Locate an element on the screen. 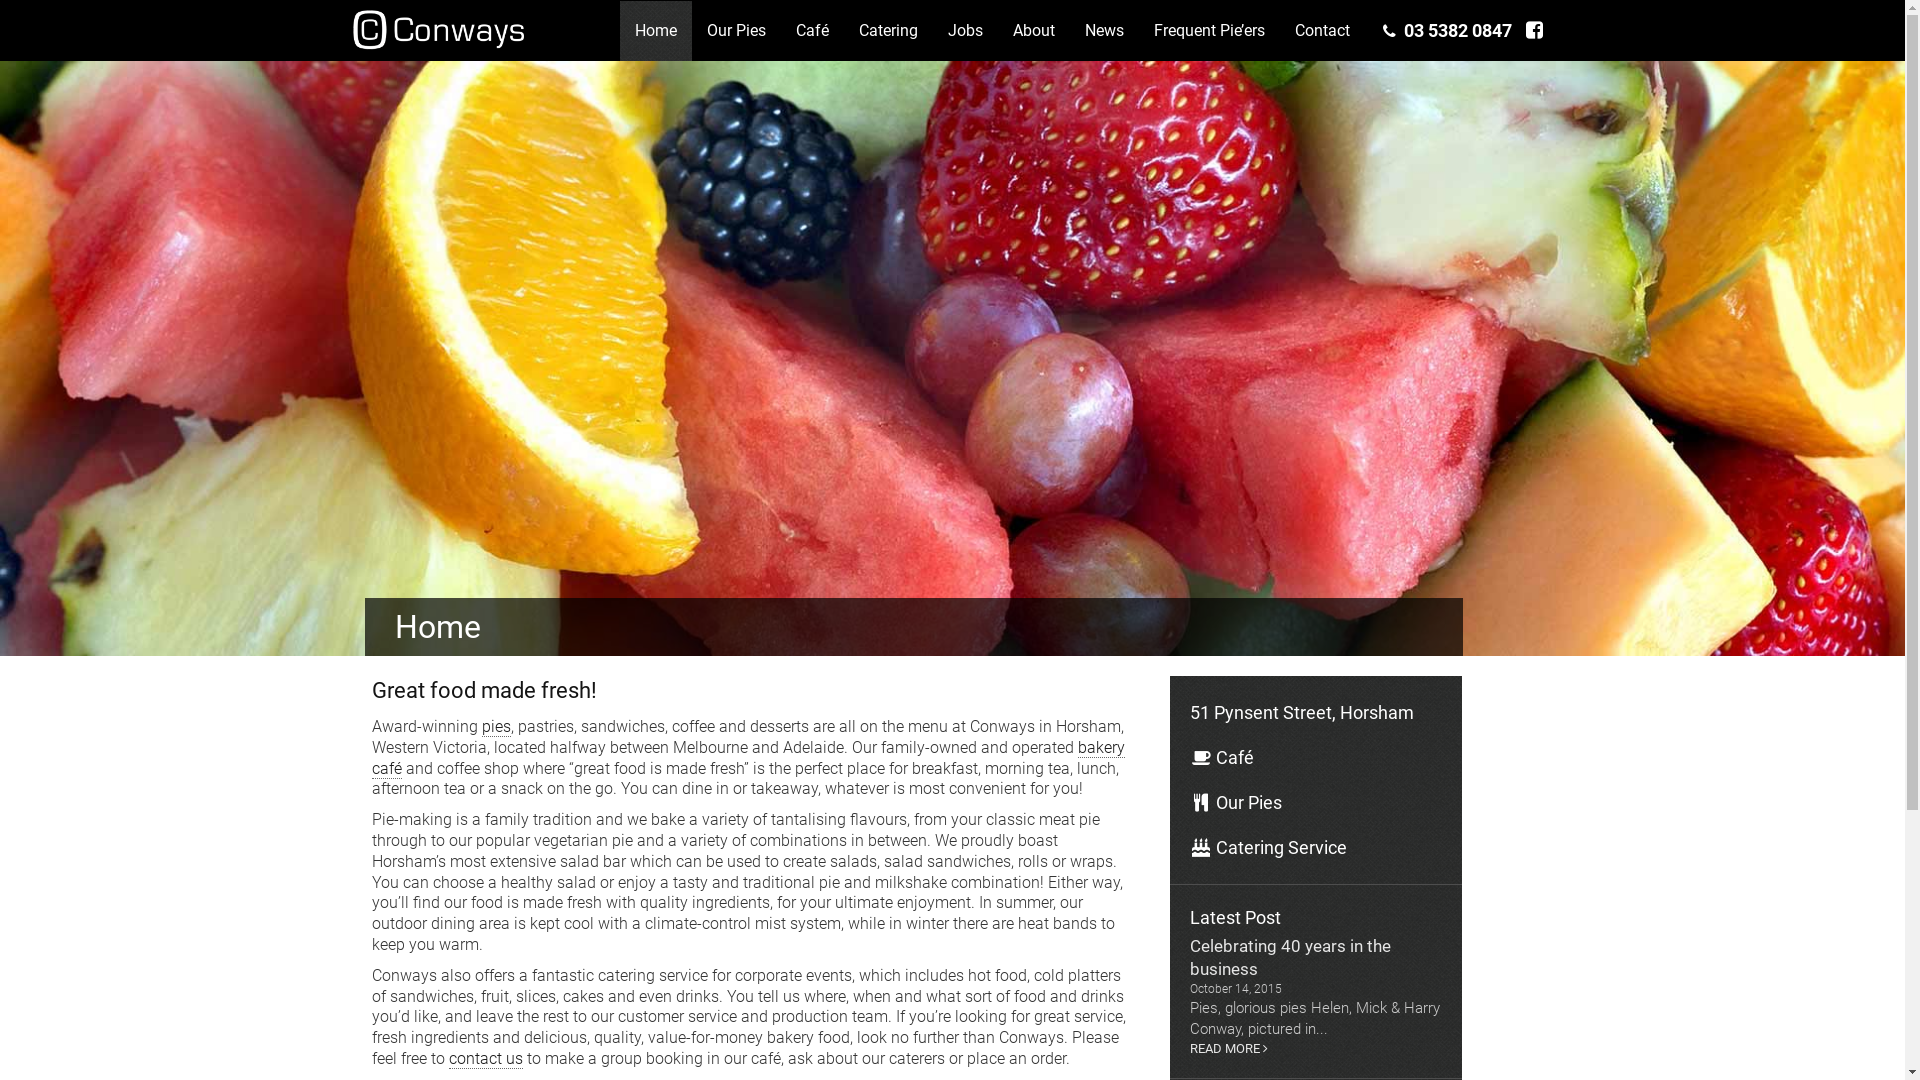 This screenshot has width=1920, height=1080. Contact is located at coordinates (1322, 30).